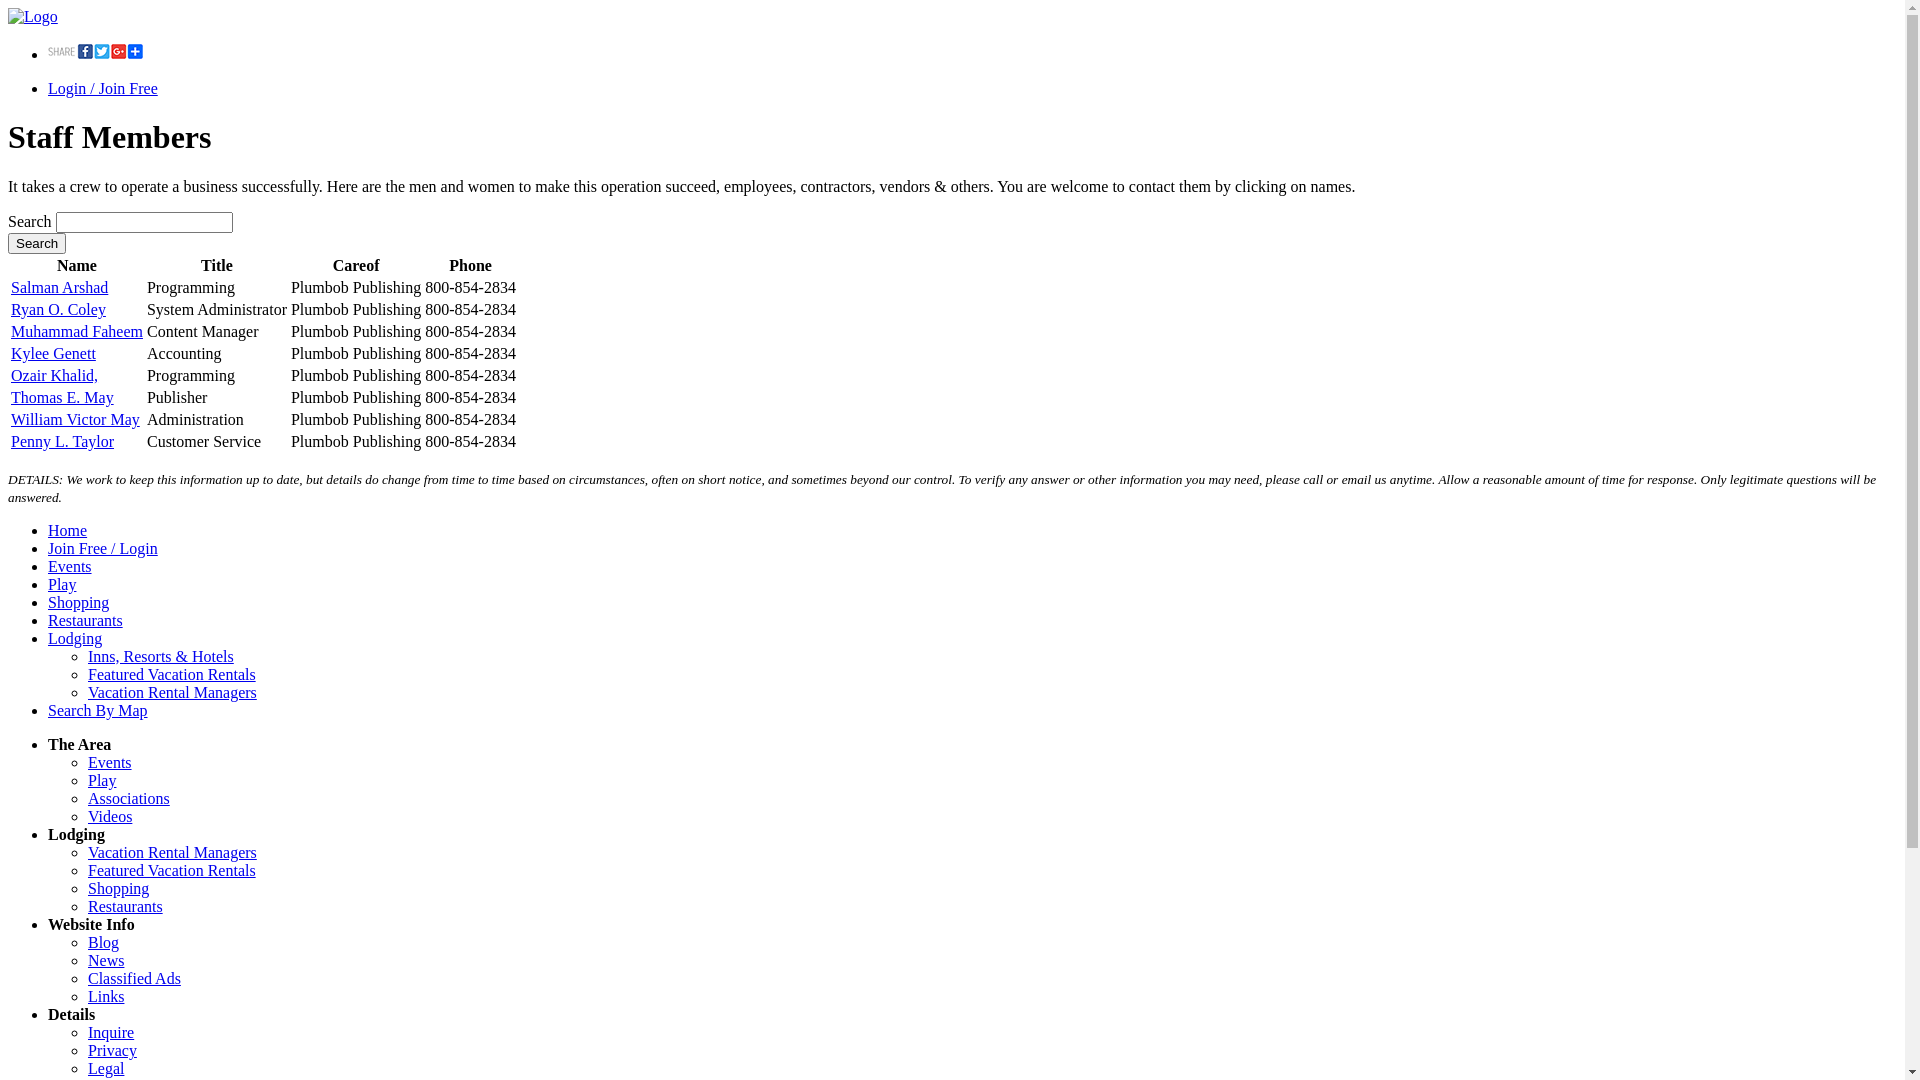 The width and height of the screenshot is (1920, 1080). I want to click on Inquire, so click(111, 1032).